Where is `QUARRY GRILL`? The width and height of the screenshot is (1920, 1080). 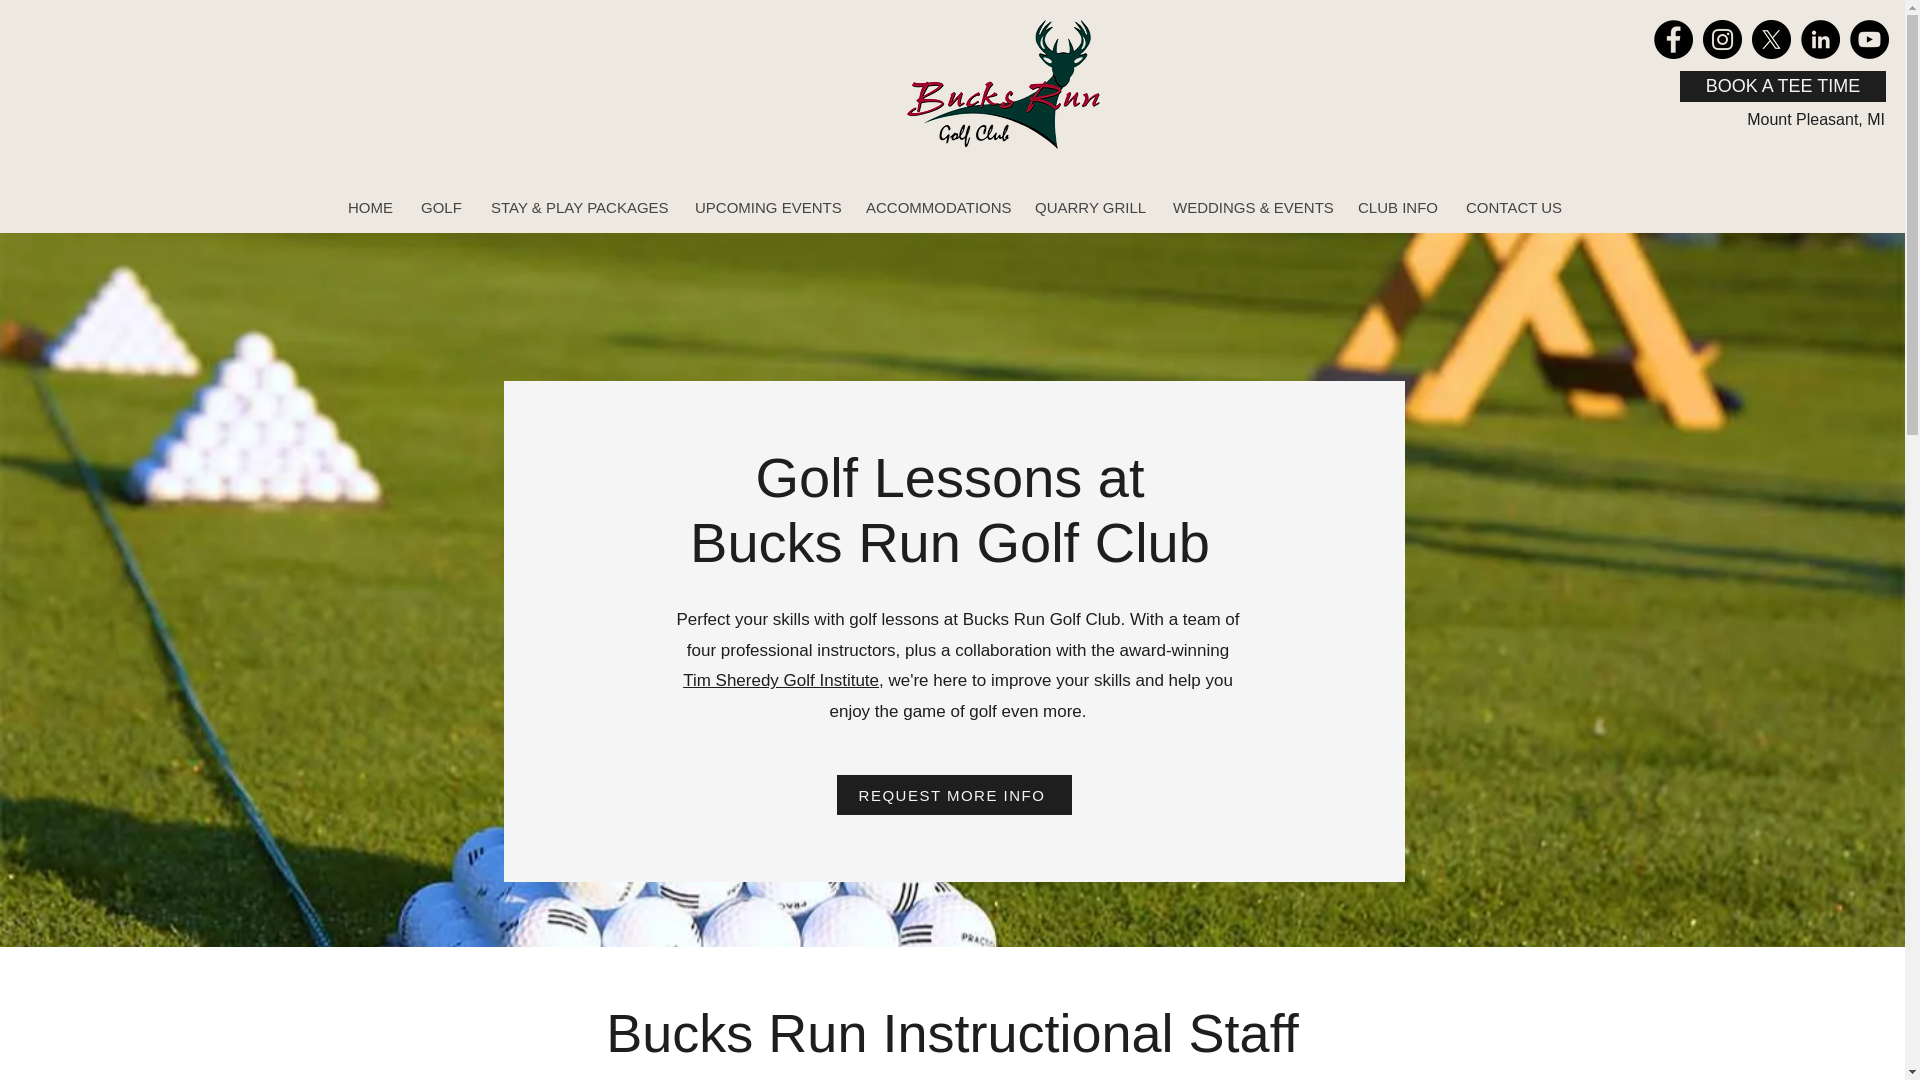
QUARRY GRILL is located at coordinates (1088, 208).